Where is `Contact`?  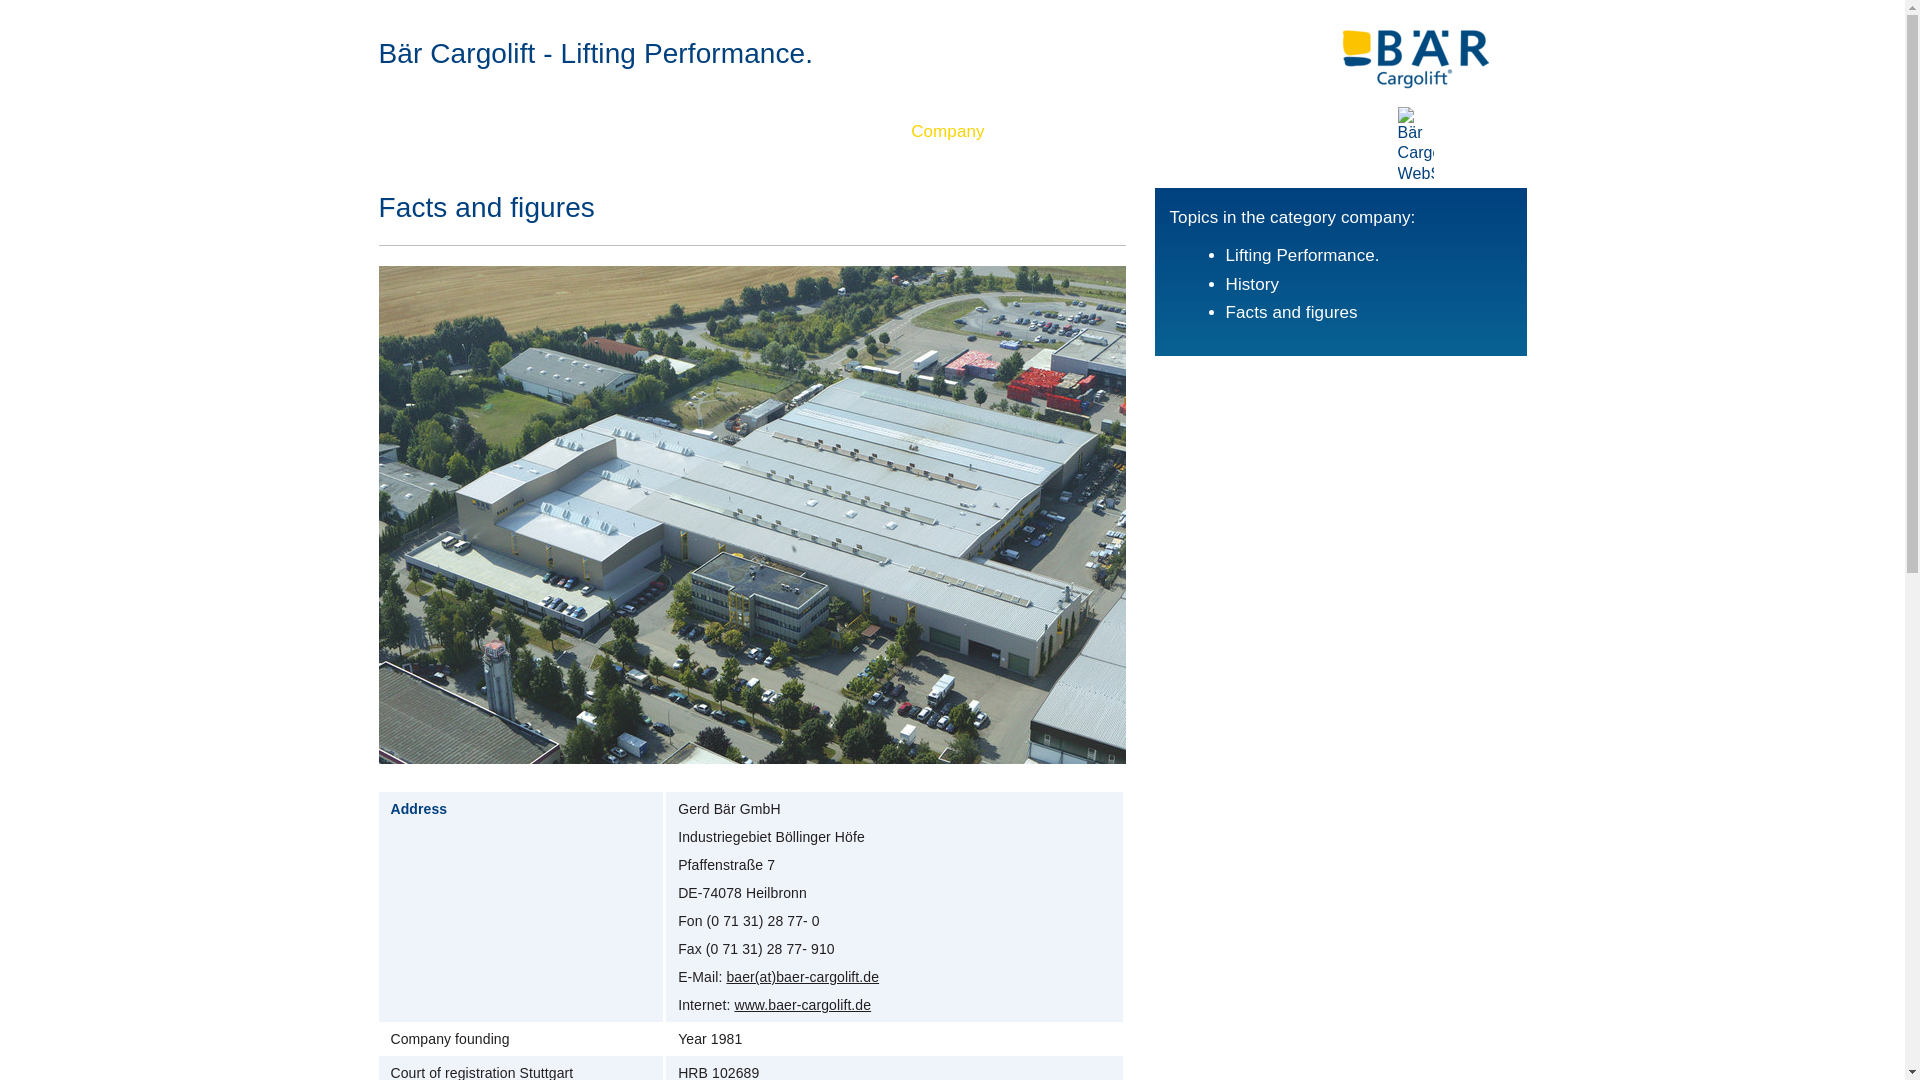 Contact is located at coordinates (846, 131).